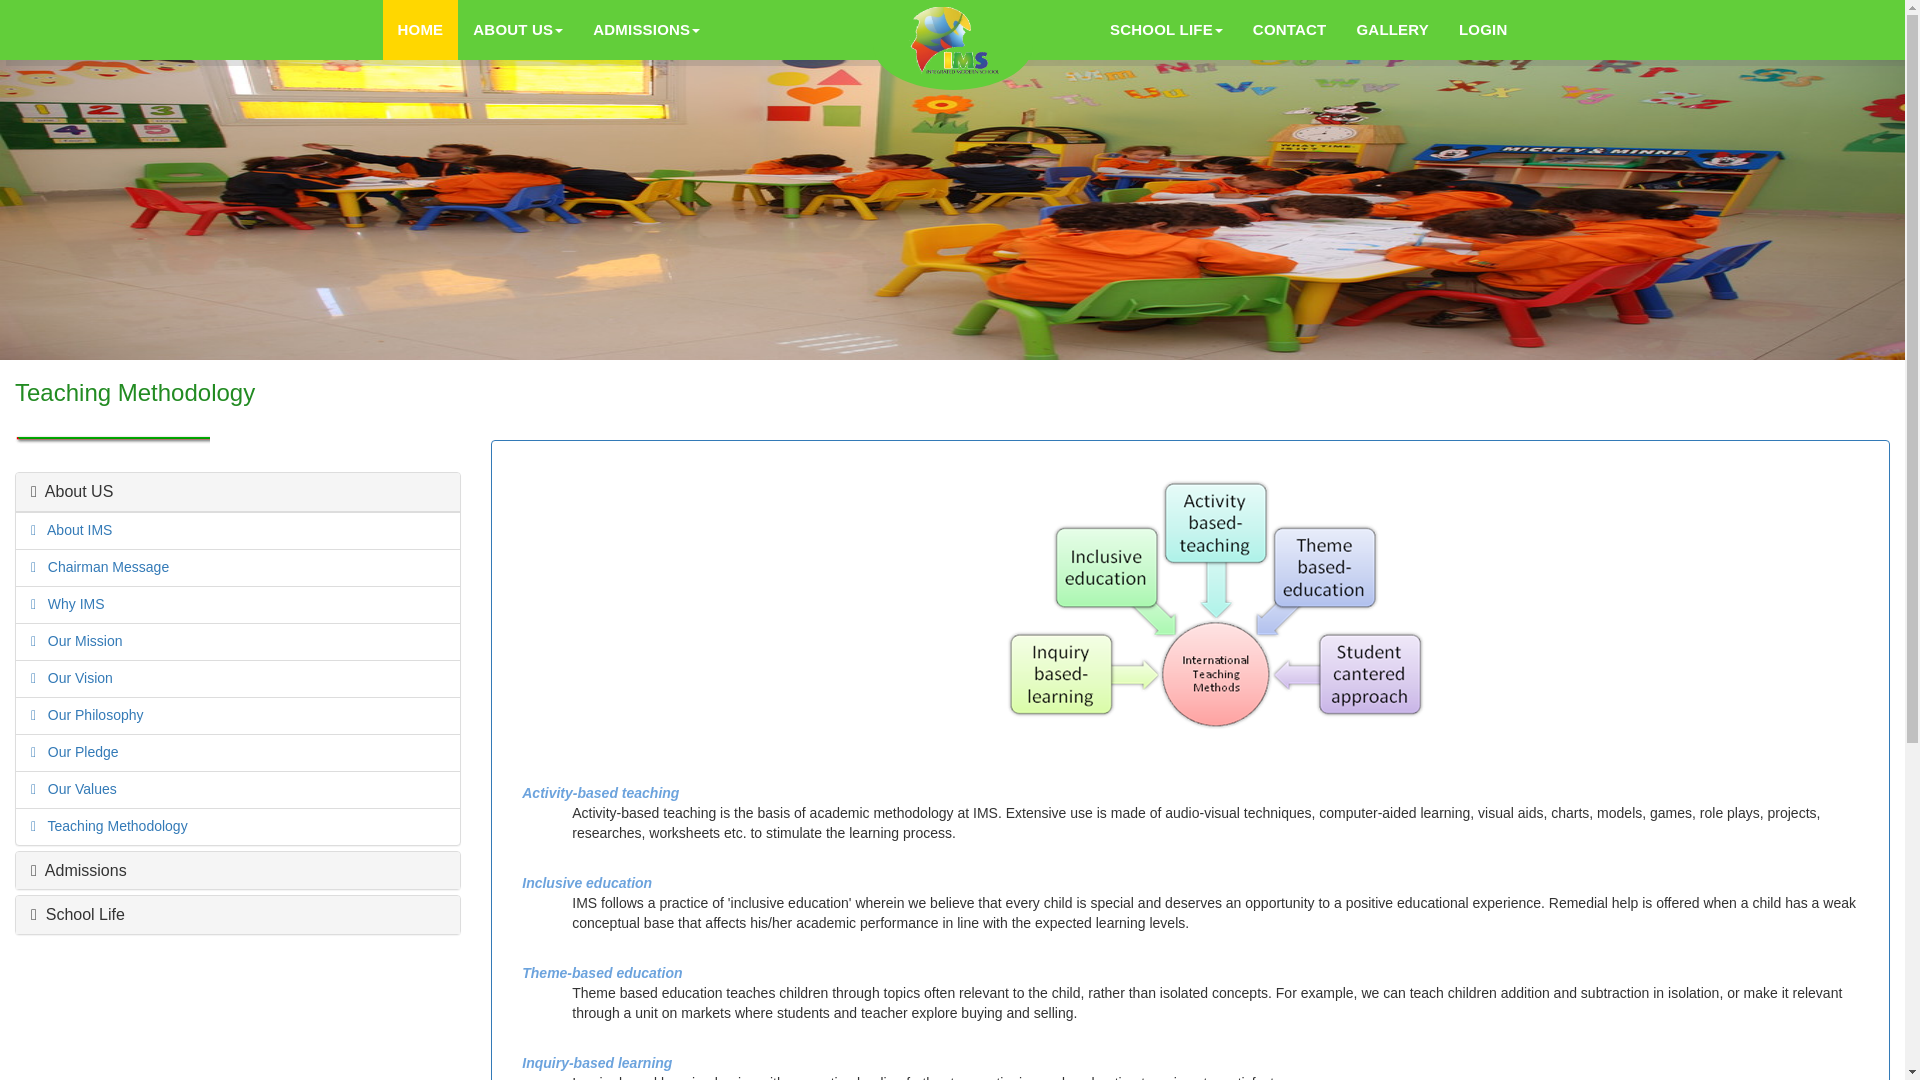 The image size is (1920, 1080). What do you see at coordinates (78, 752) in the screenshot?
I see `   Our Pledge` at bounding box center [78, 752].